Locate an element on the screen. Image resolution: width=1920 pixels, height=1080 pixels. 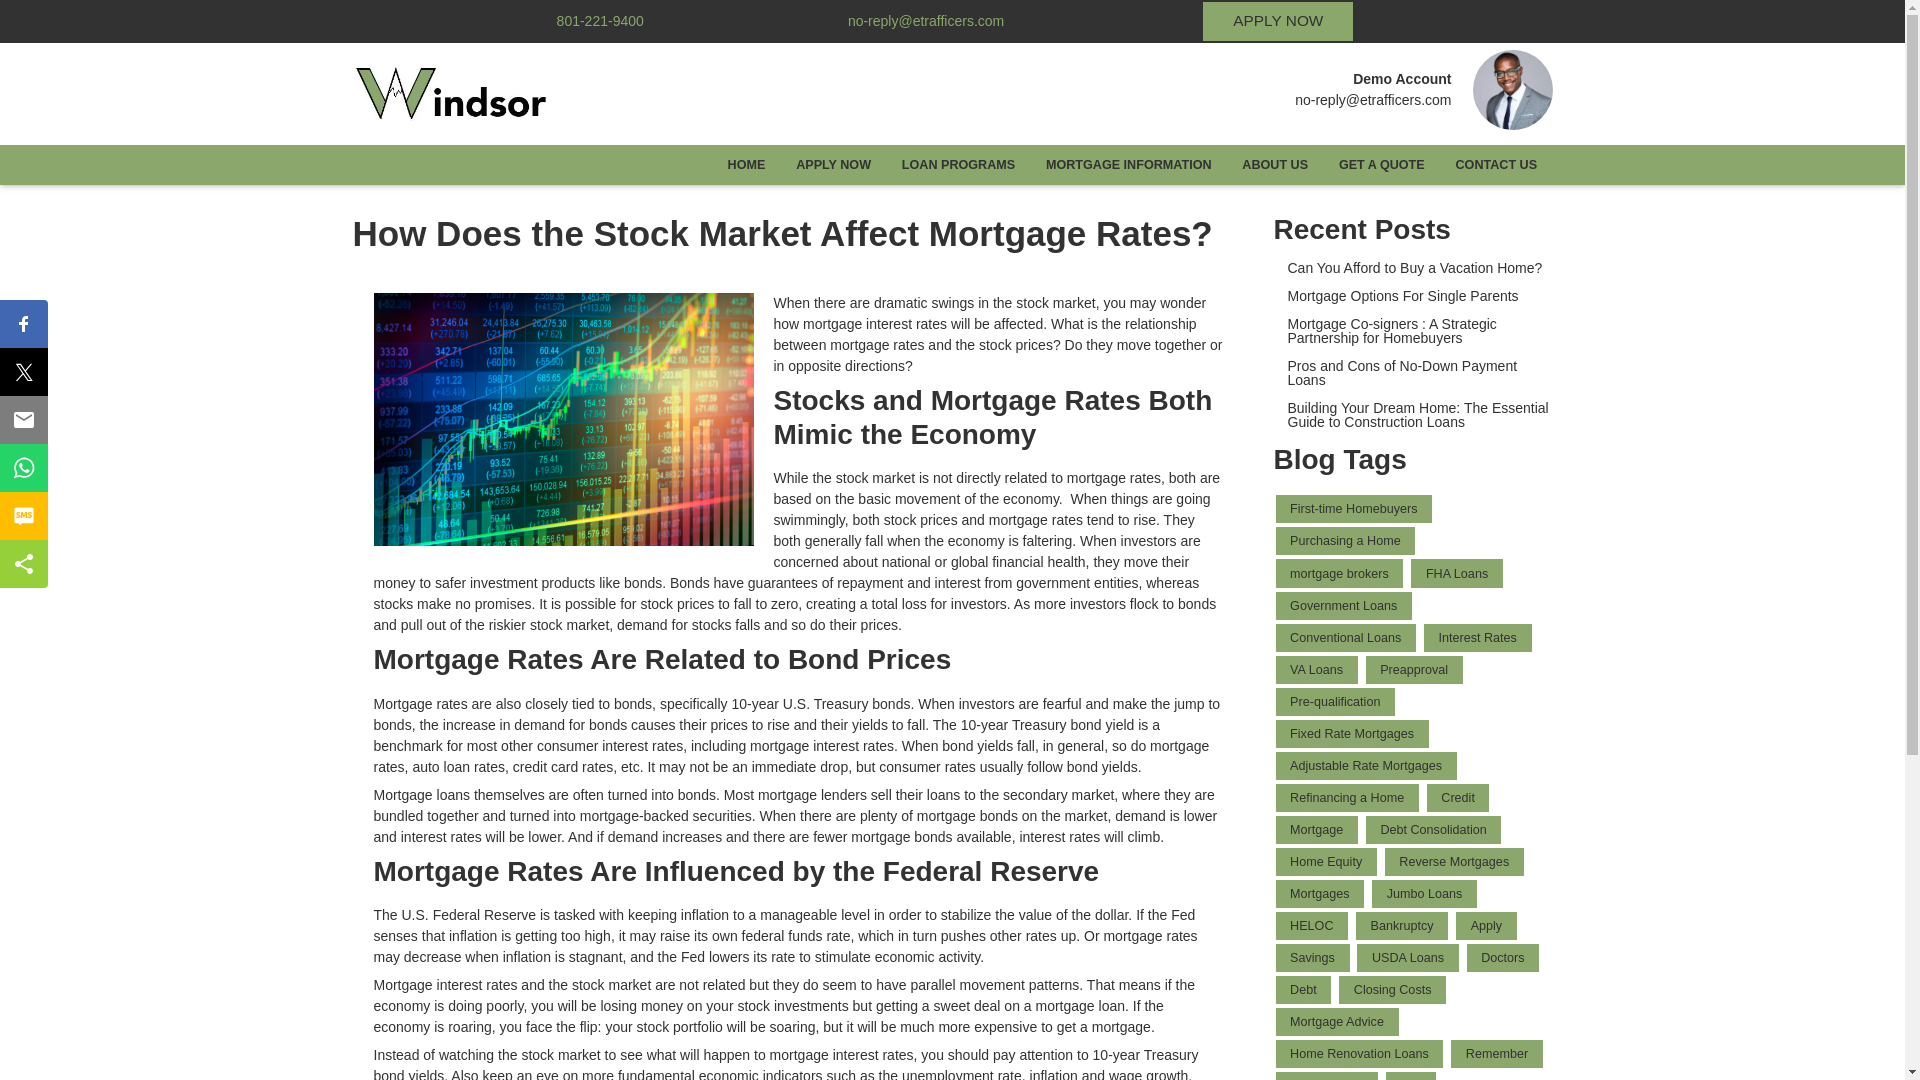
801-221-9400 is located at coordinates (596, 20).